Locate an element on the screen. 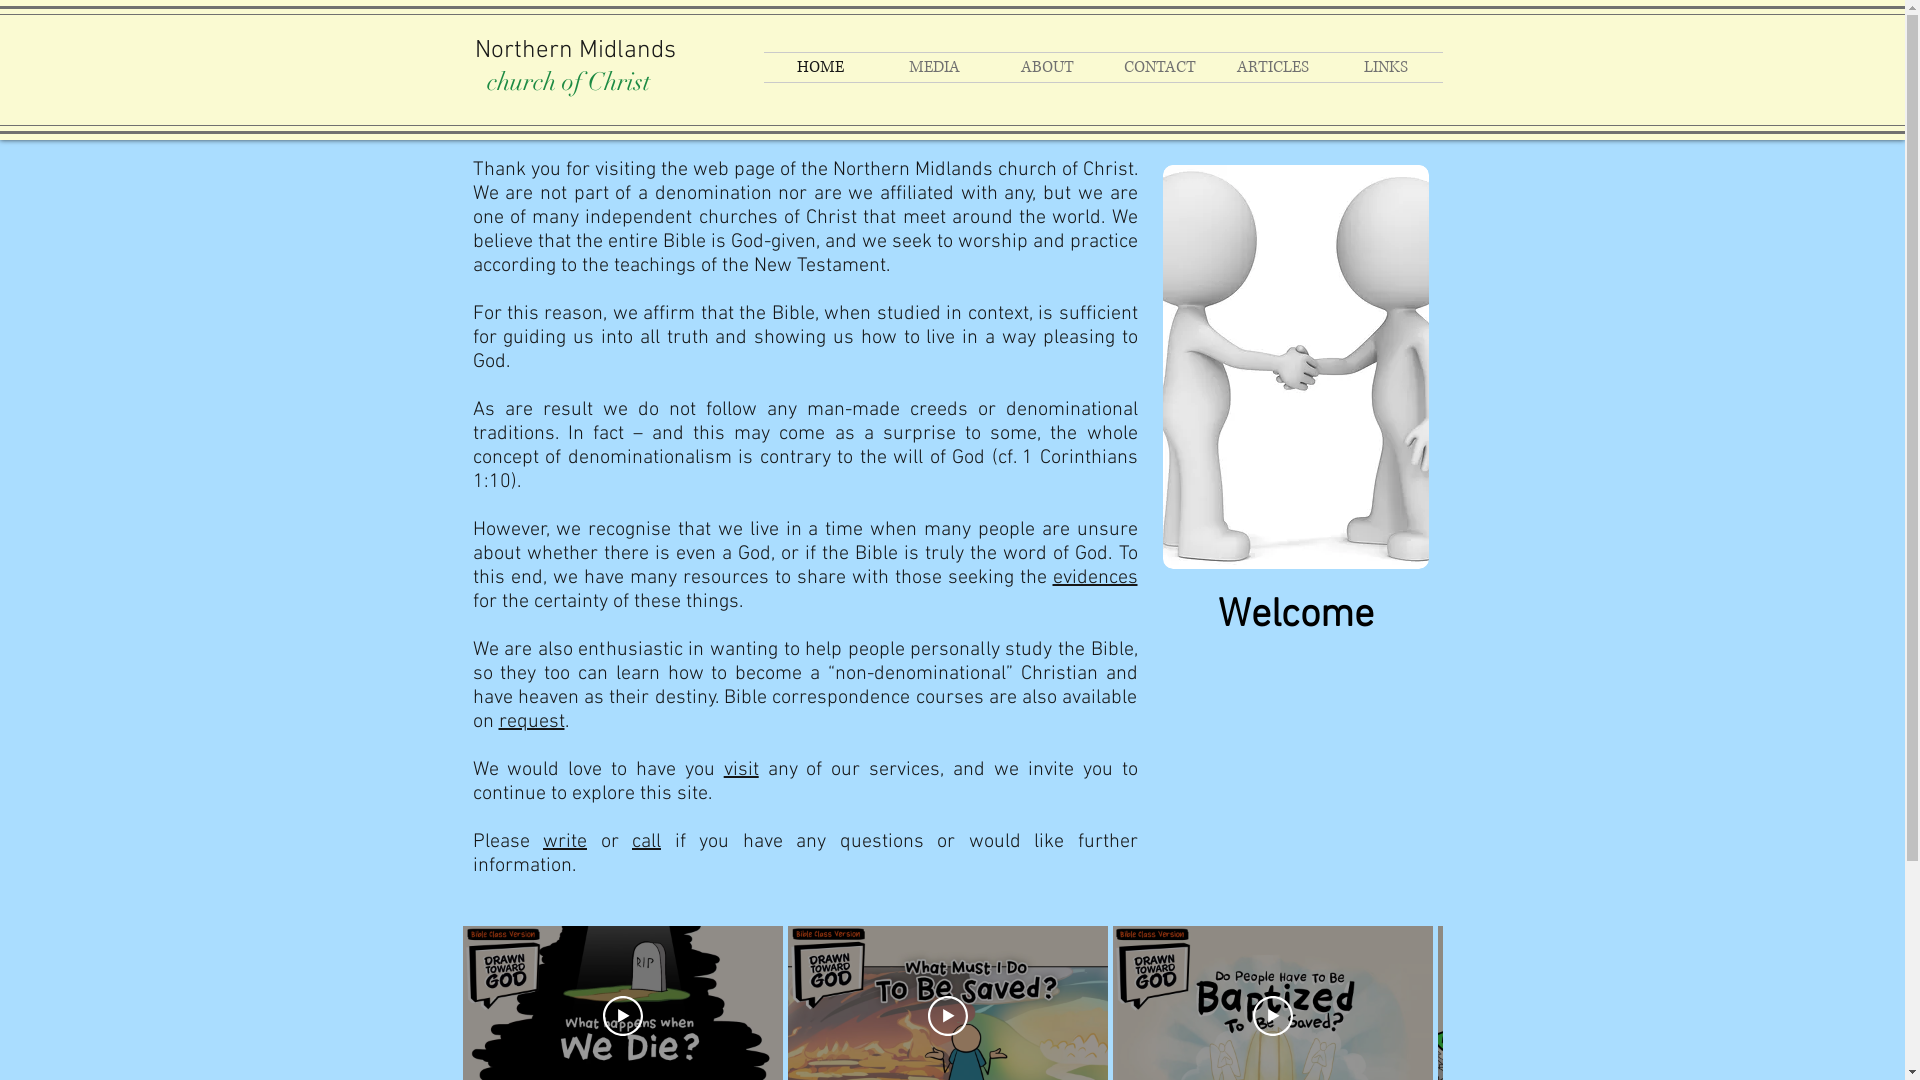 The image size is (1920, 1080). visit is located at coordinates (742, 770).